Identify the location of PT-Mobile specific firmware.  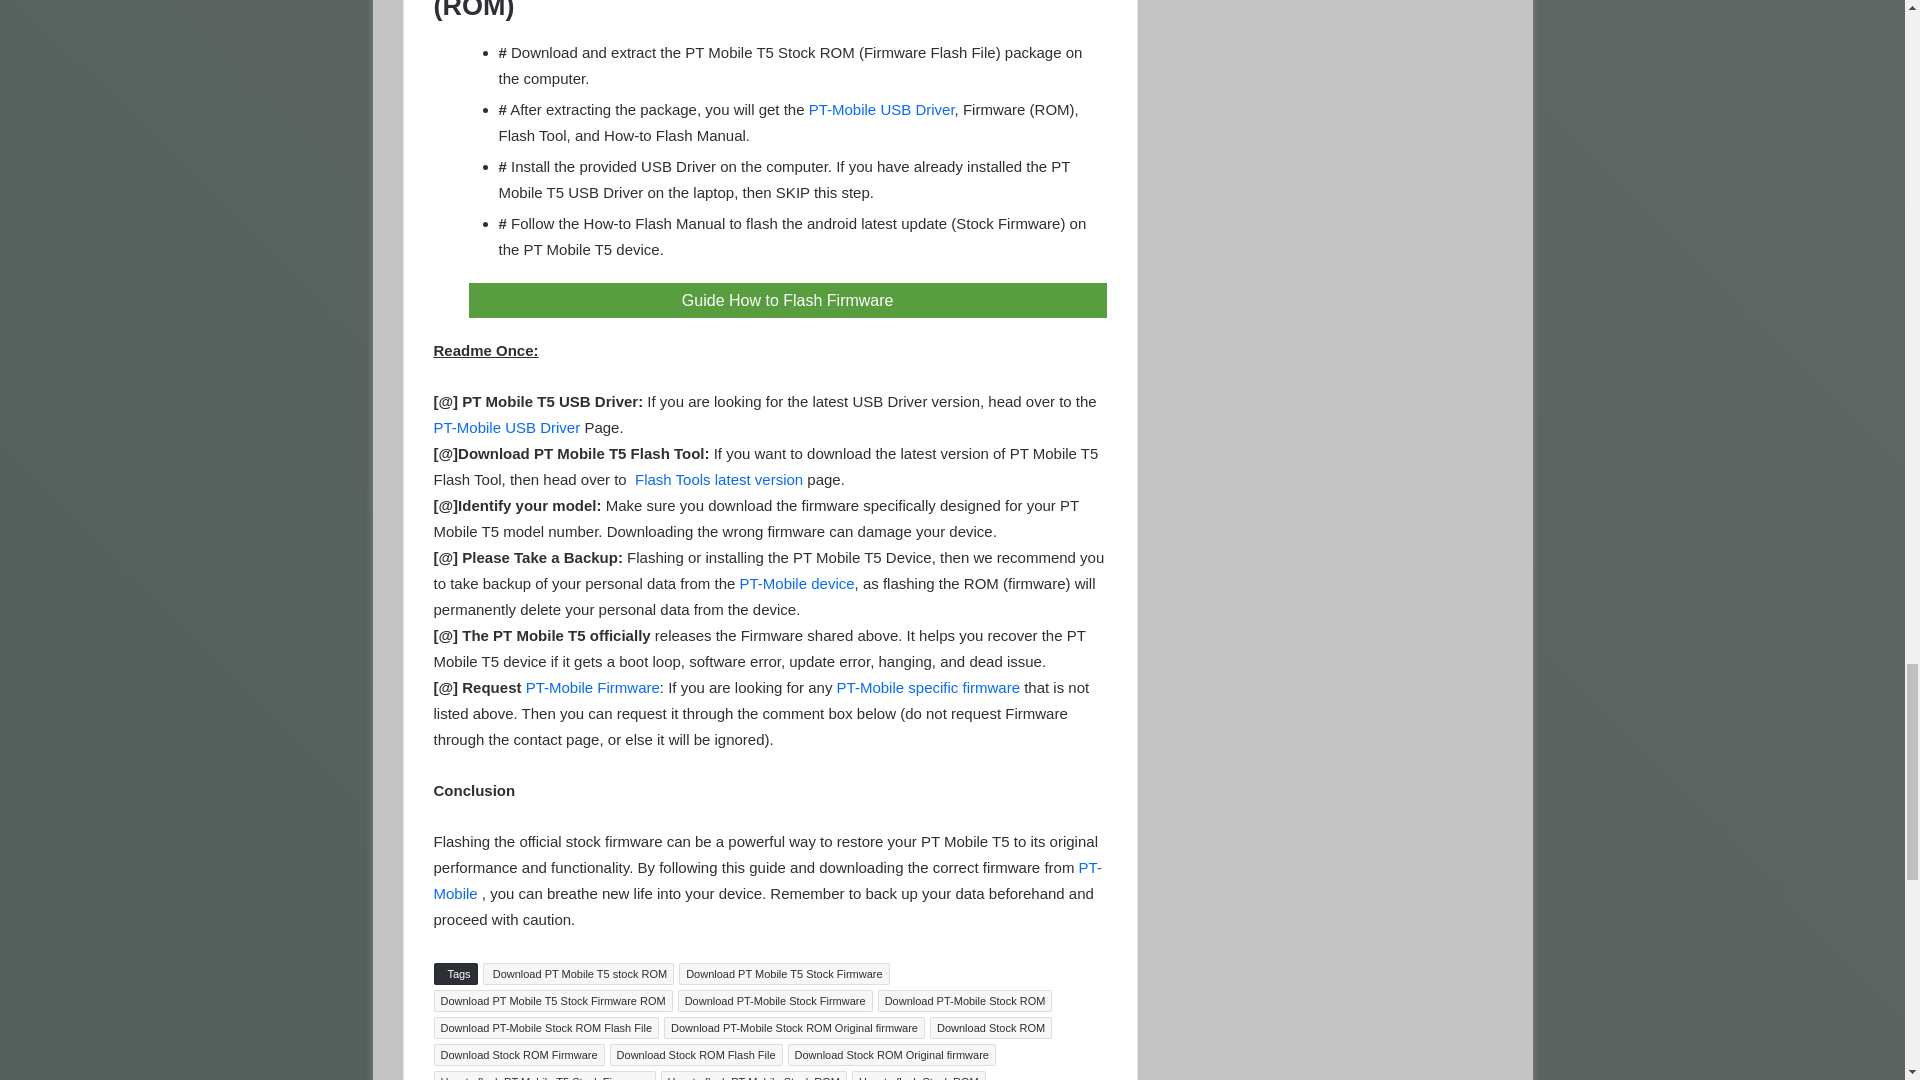
(928, 687).